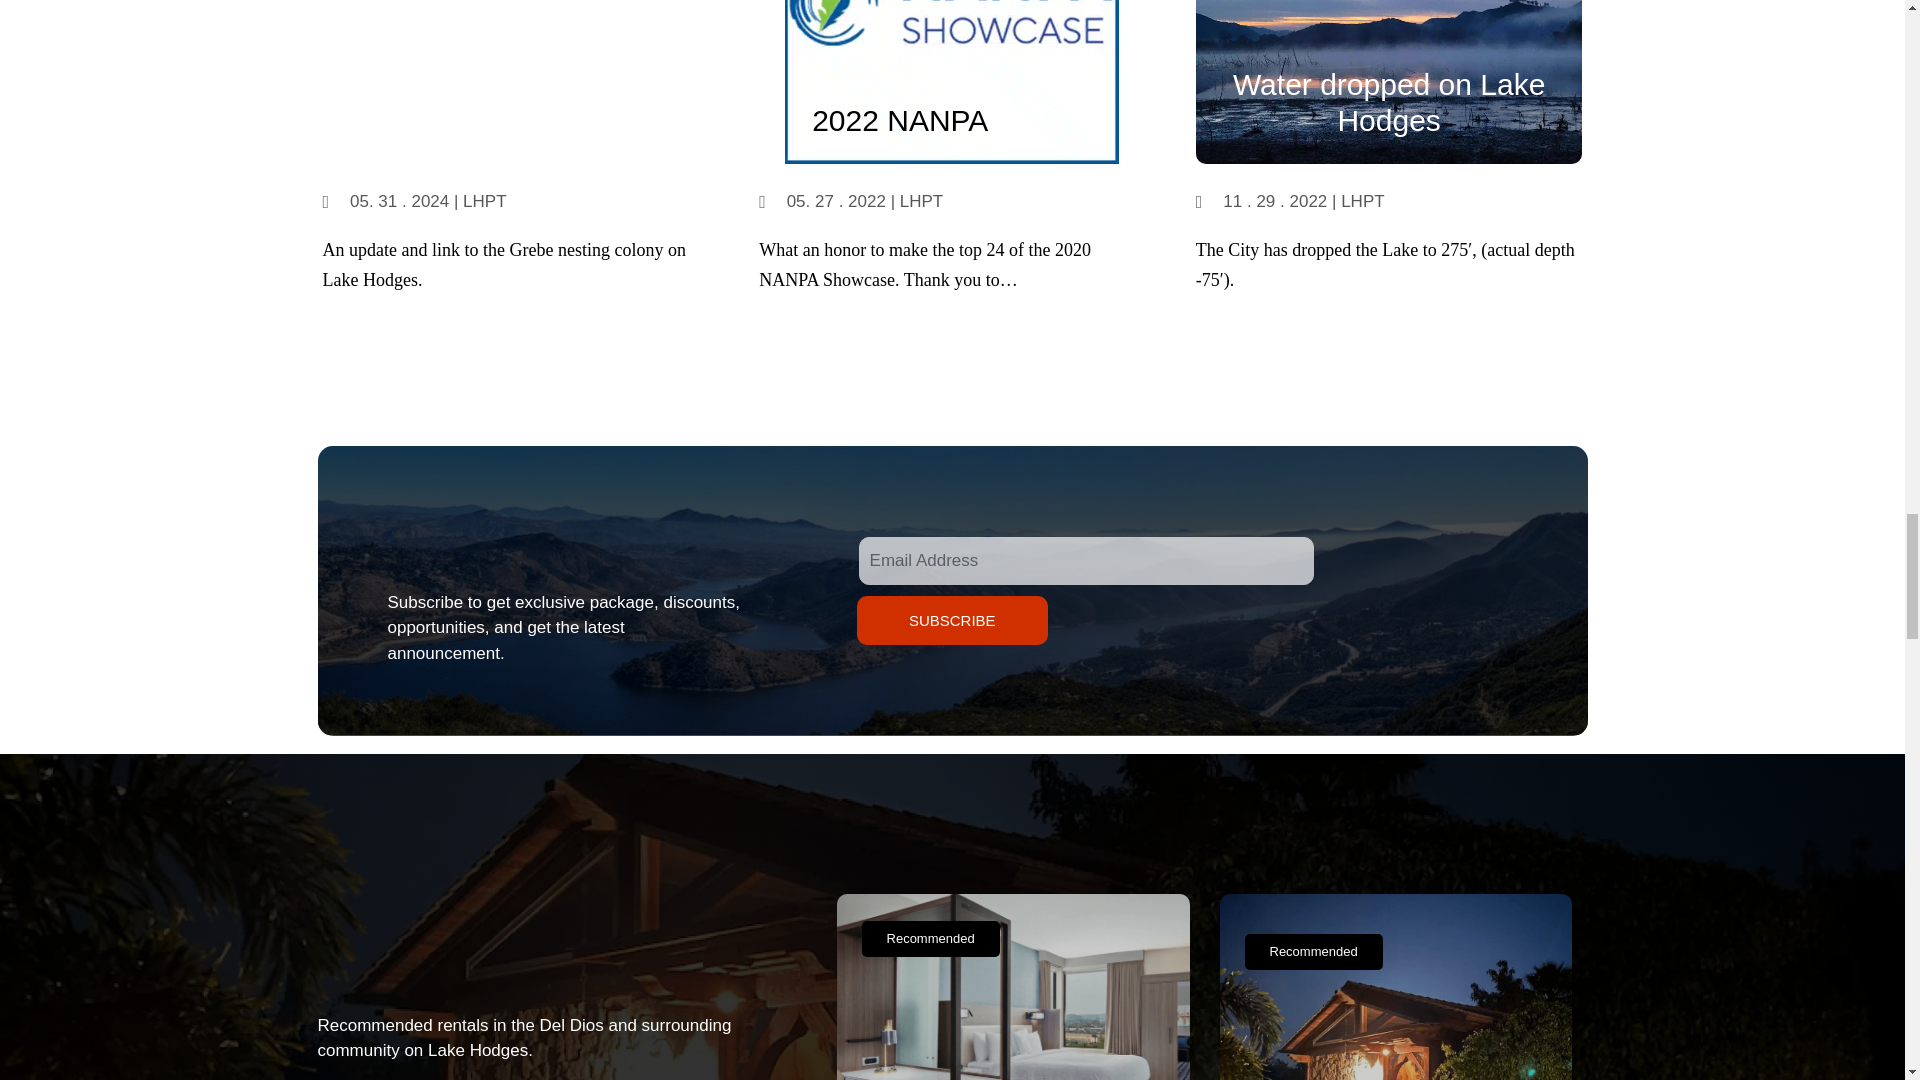  Describe the element at coordinates (931, 938) in the screenshot. I see `Recommended` at that location.